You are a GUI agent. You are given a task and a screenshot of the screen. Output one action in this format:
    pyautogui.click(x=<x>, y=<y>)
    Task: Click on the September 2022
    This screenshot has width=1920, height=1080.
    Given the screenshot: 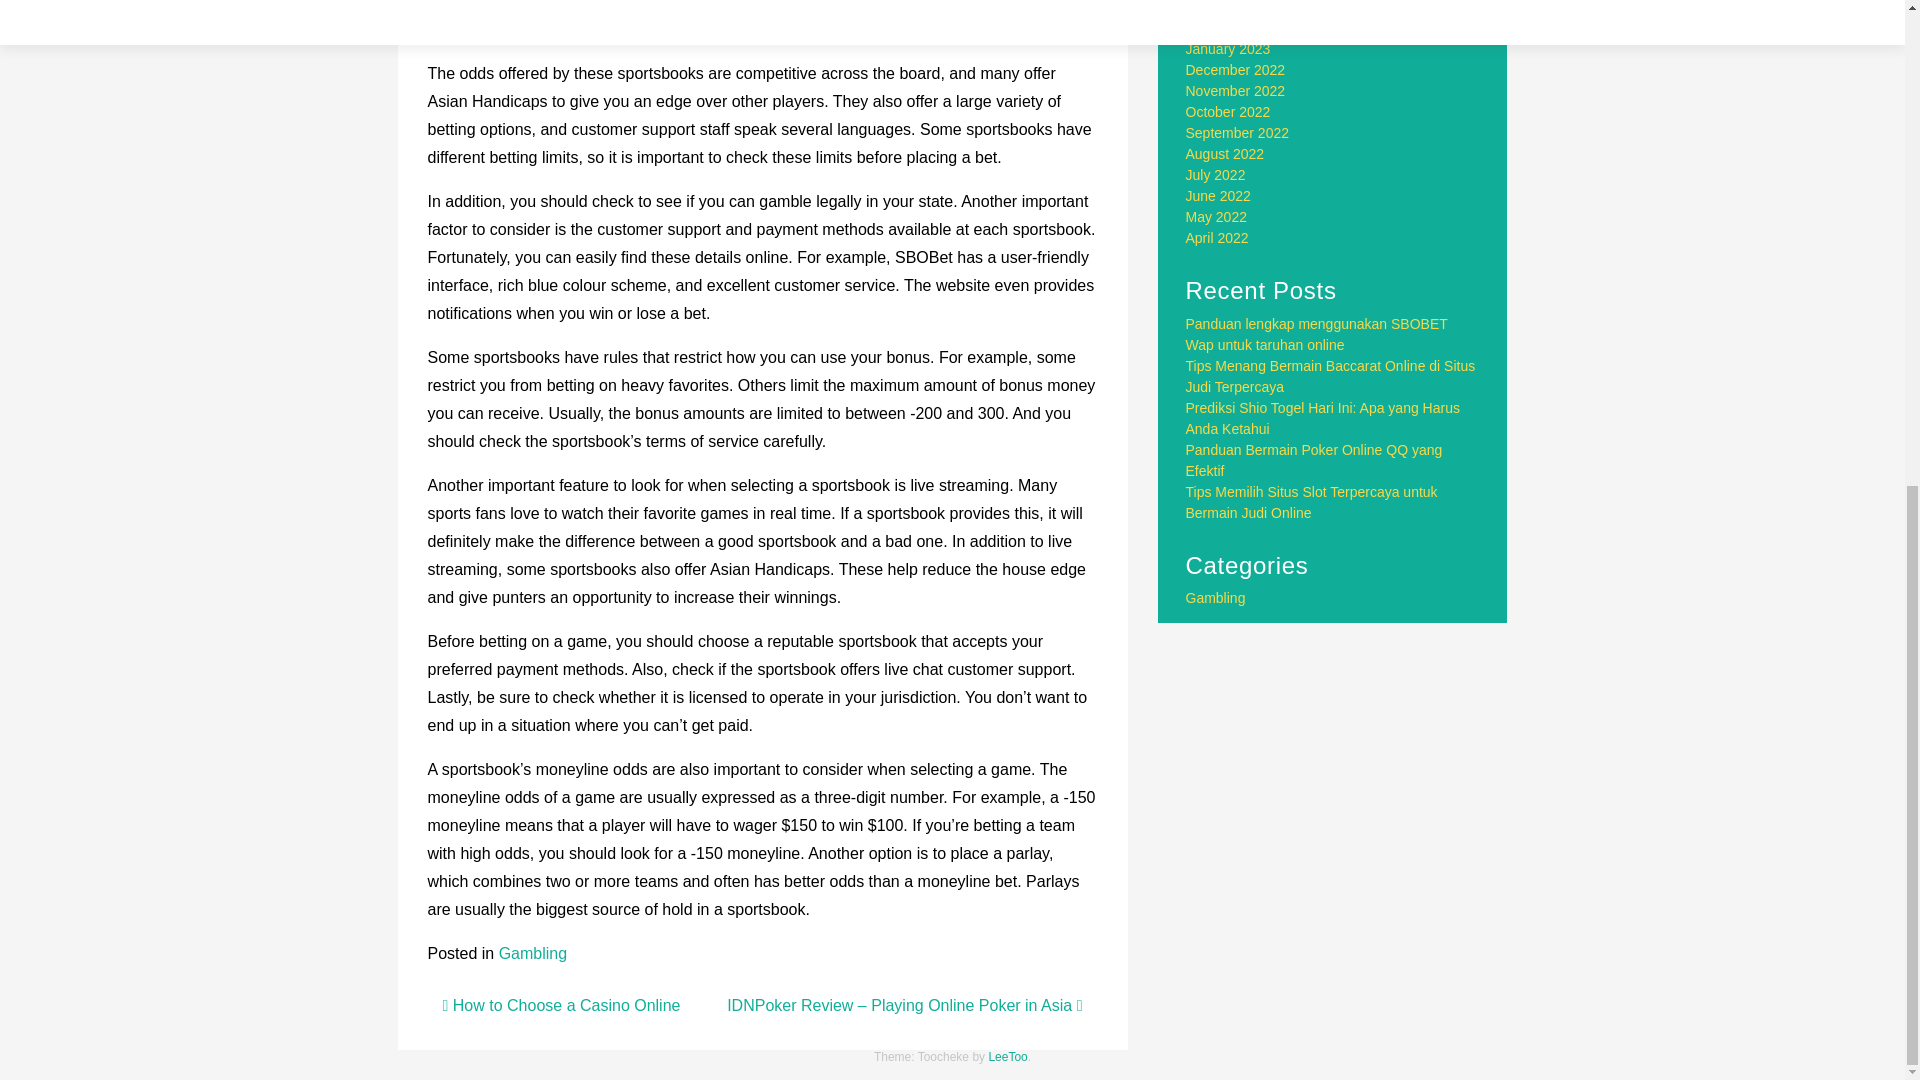 What is the action you would take?
    pyautogui.click(x=1238, y=133)
    